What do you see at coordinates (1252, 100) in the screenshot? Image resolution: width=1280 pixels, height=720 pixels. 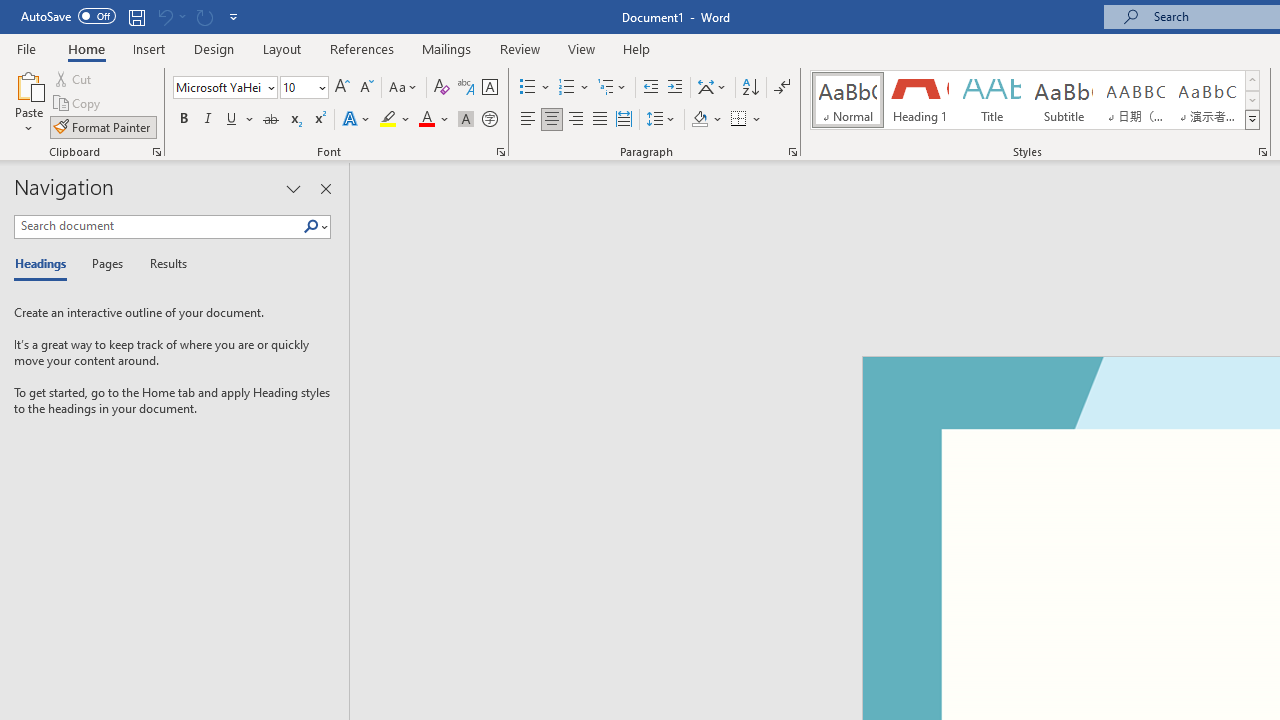 I see `Row Down` at bounding box center [1252, 100].